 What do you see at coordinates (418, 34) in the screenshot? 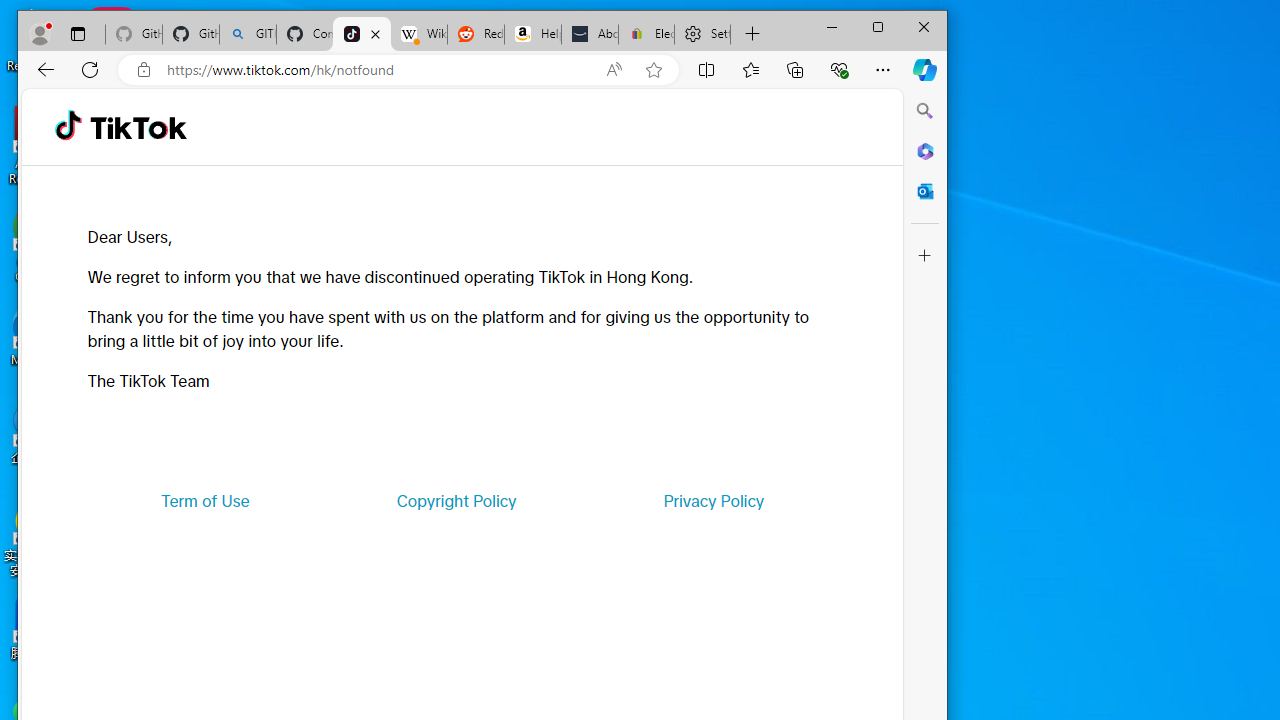
I see `Wikipedia, the free encyclopedia` at bounding box center [418, 34].